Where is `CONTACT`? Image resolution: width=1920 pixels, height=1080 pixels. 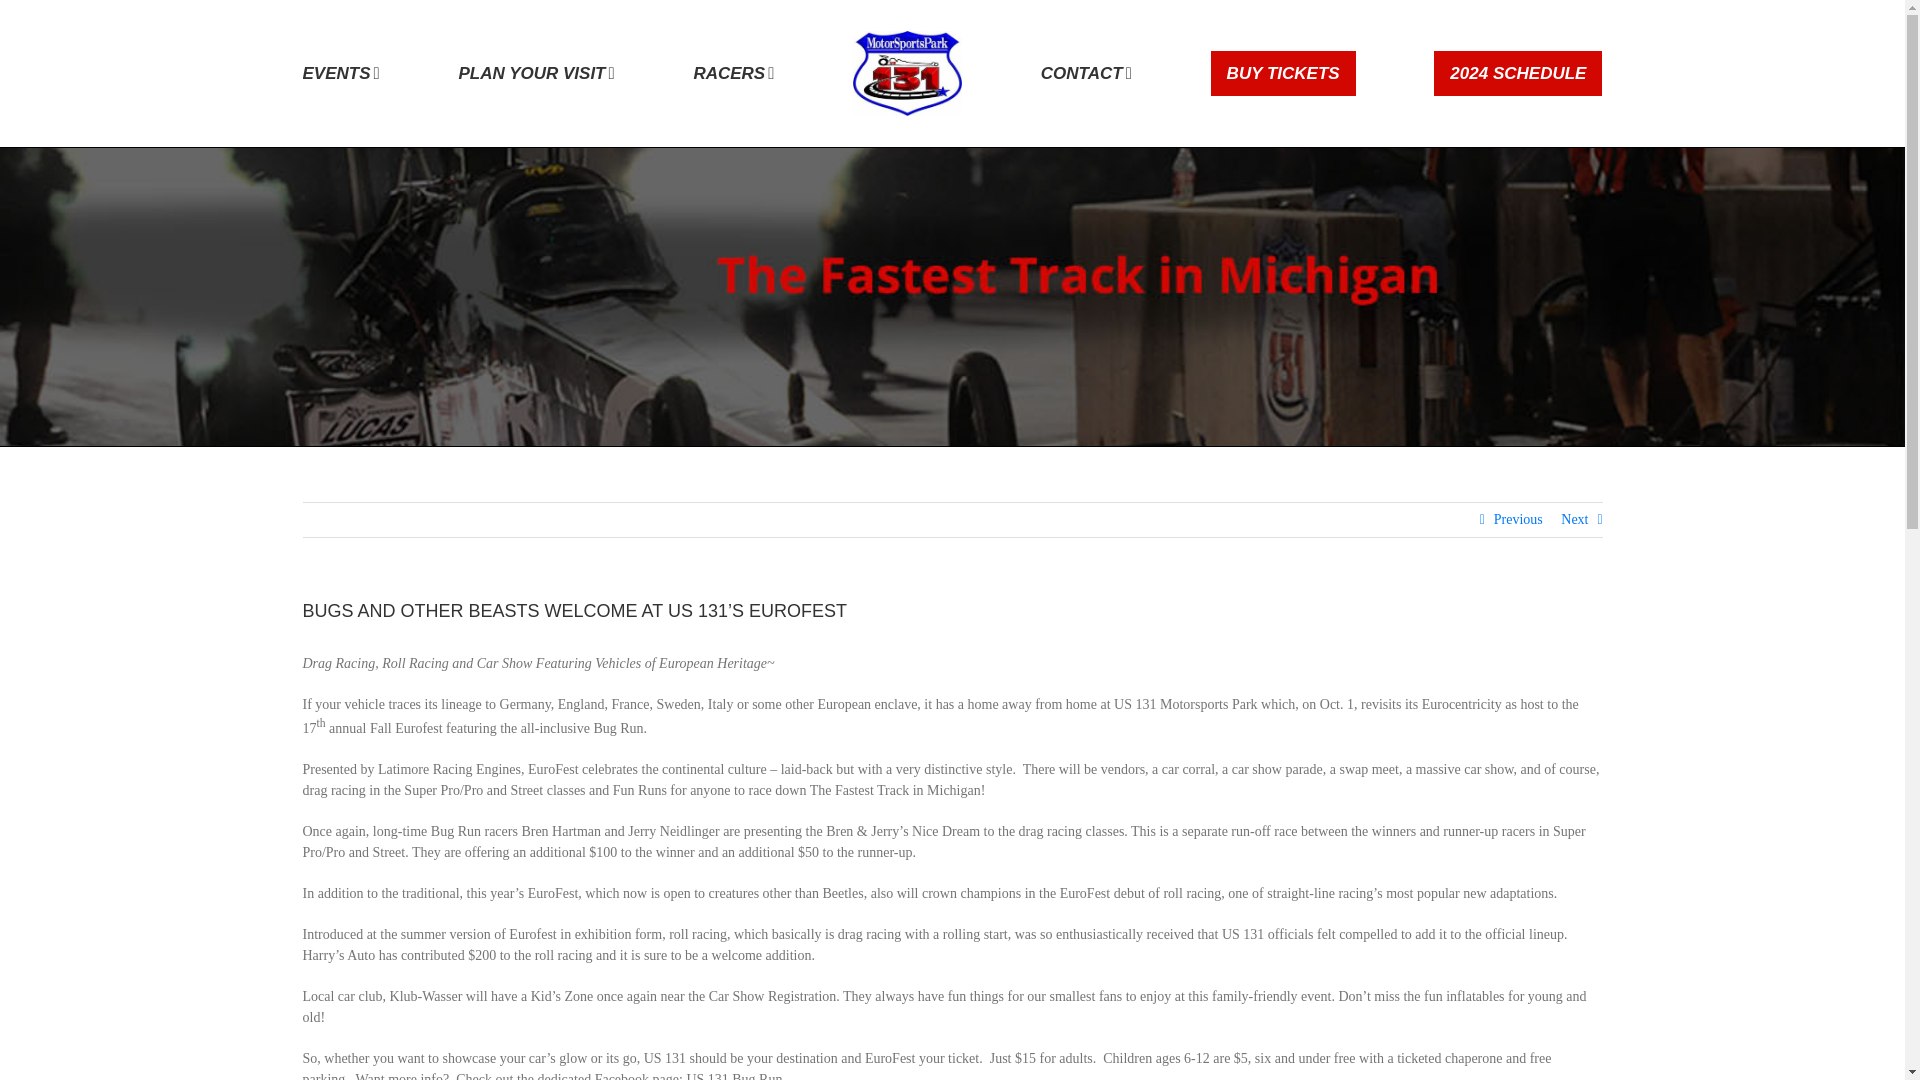 CONTACT is located at coordinates (1086, 72).